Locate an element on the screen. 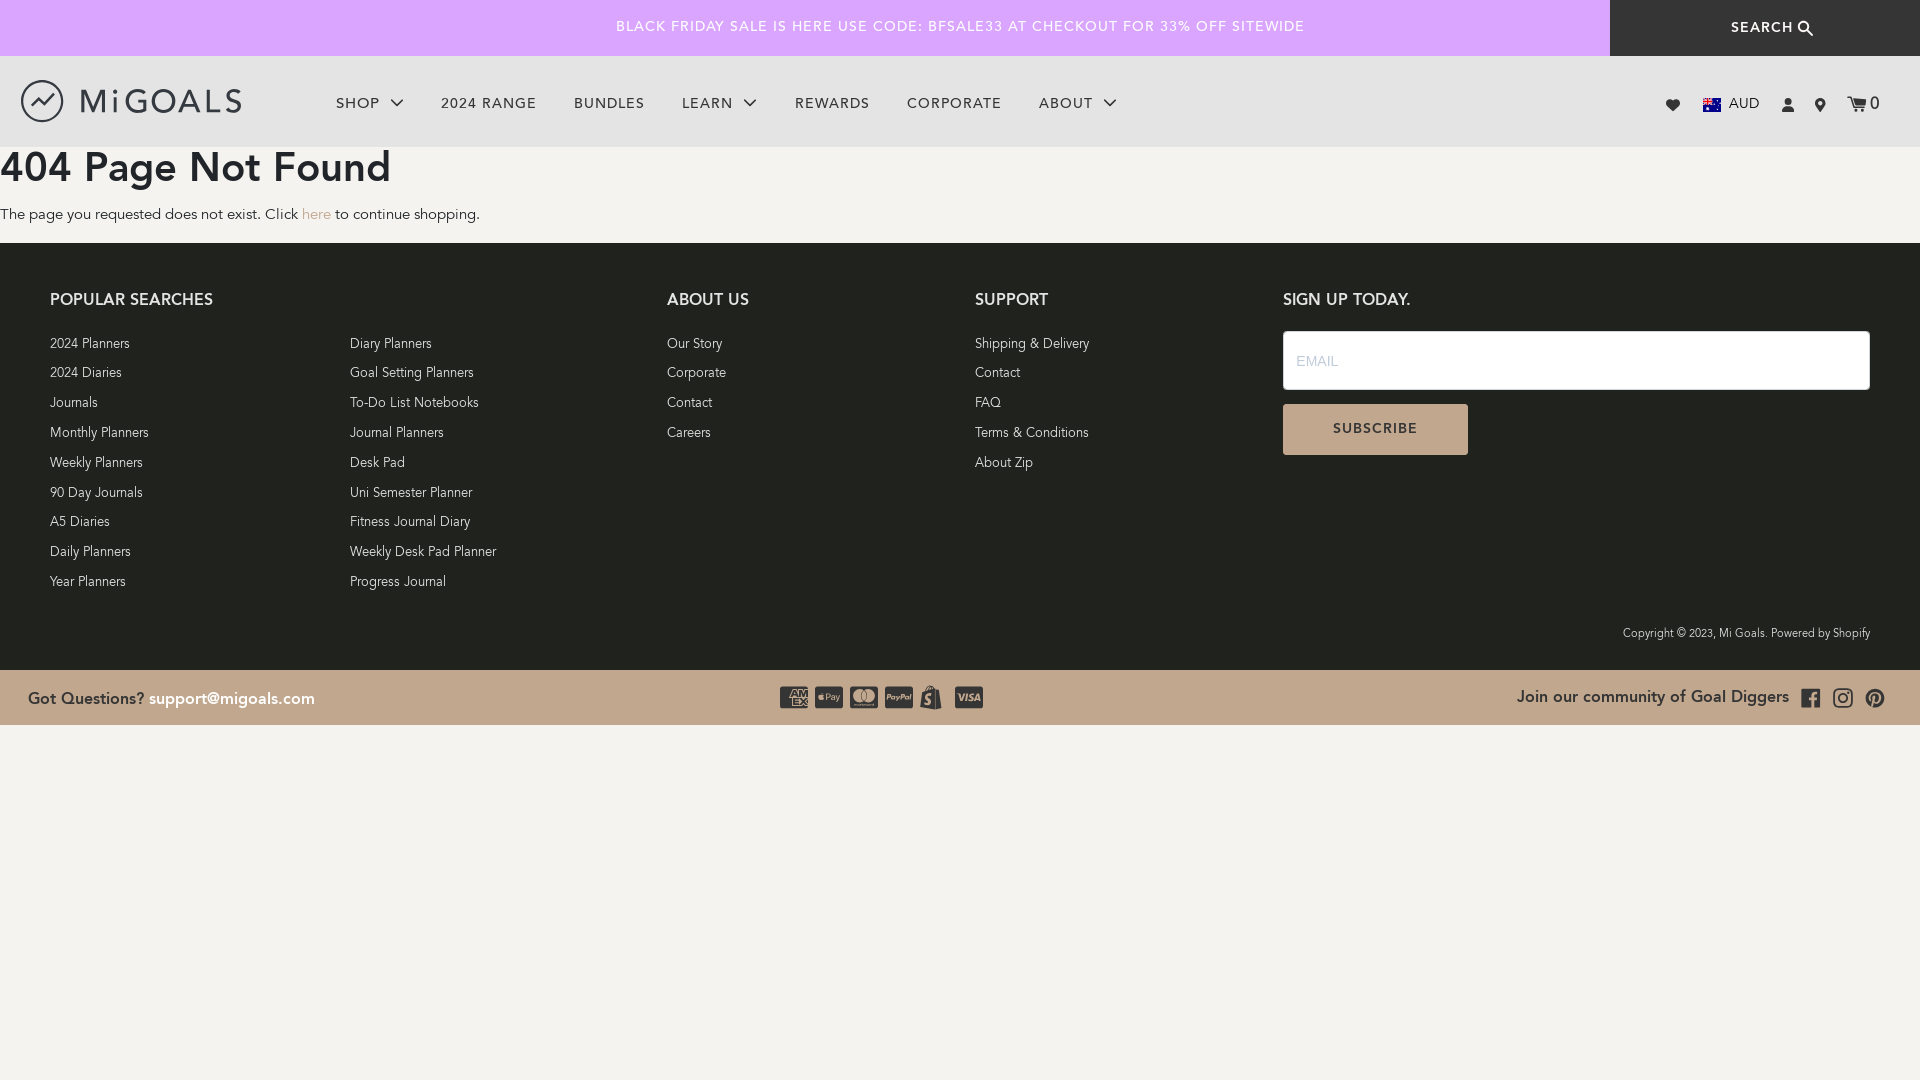  Diary Planners is located at coordinates (494, 346).